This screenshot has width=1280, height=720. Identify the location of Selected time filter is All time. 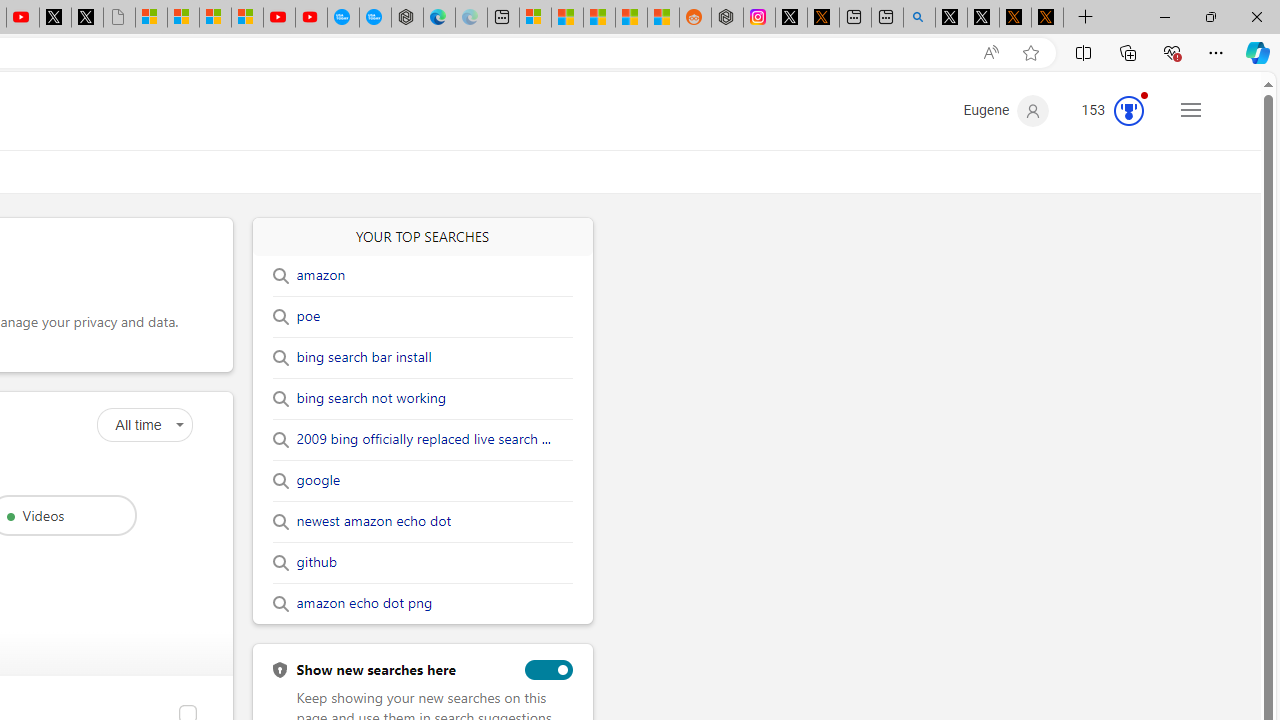
(144, 425).